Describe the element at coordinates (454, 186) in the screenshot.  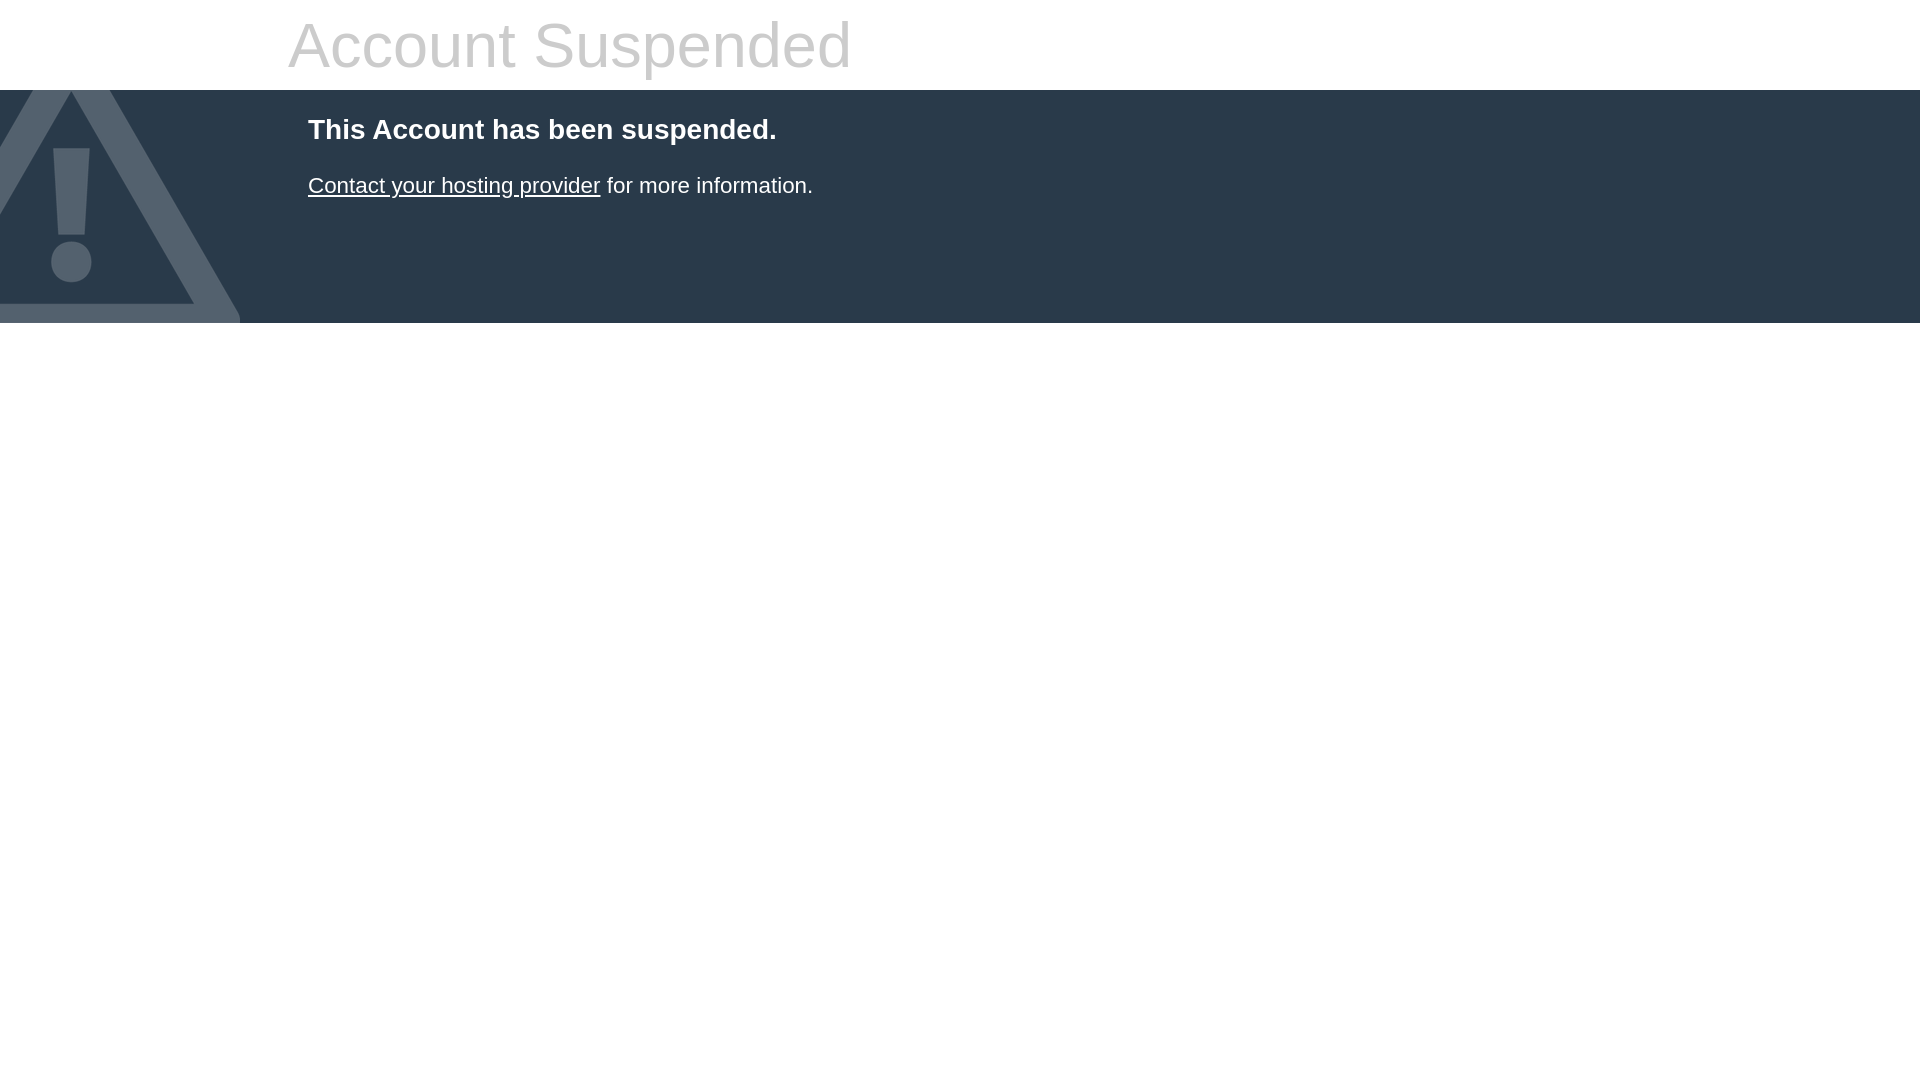
I see `Contact your hosting provider` at that location.